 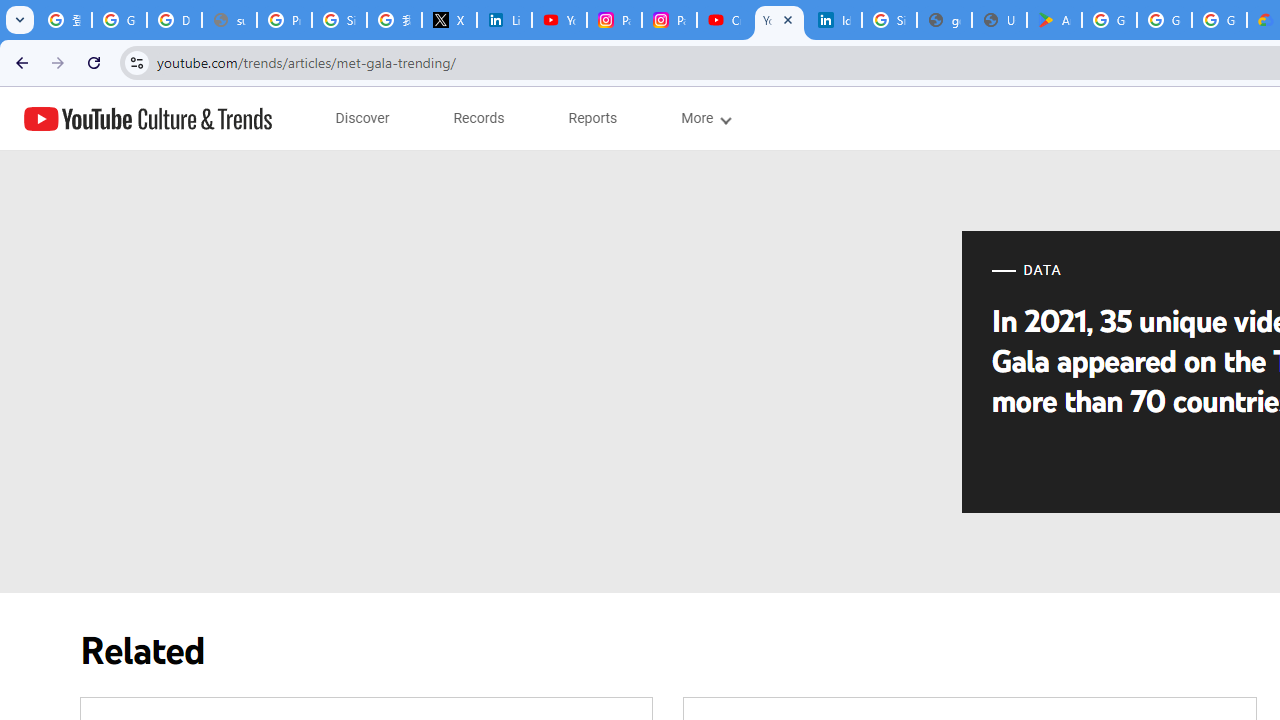 What do you see at coordinates (1054, 20) in the screenshot?
I see `Android Apps on Google Play` at bounding box center [1054, 20].